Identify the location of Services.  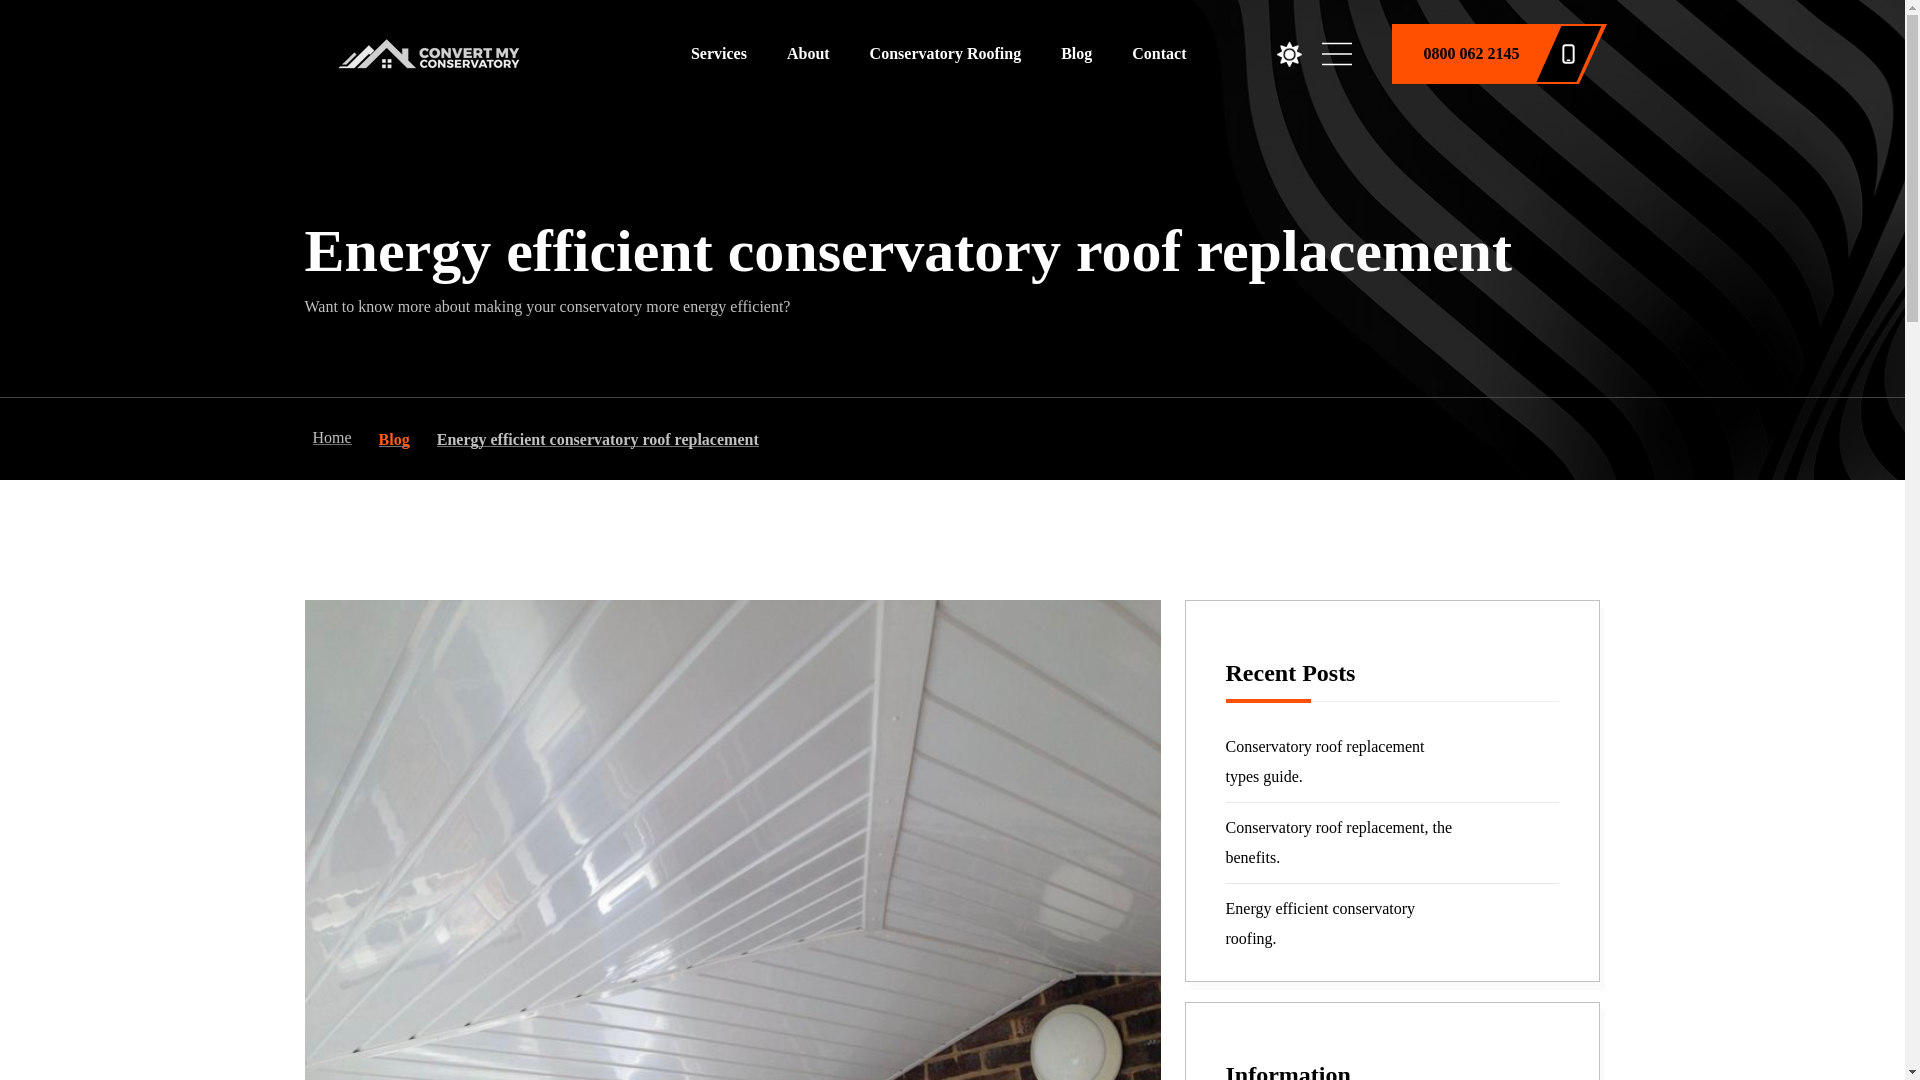
(718, 53).